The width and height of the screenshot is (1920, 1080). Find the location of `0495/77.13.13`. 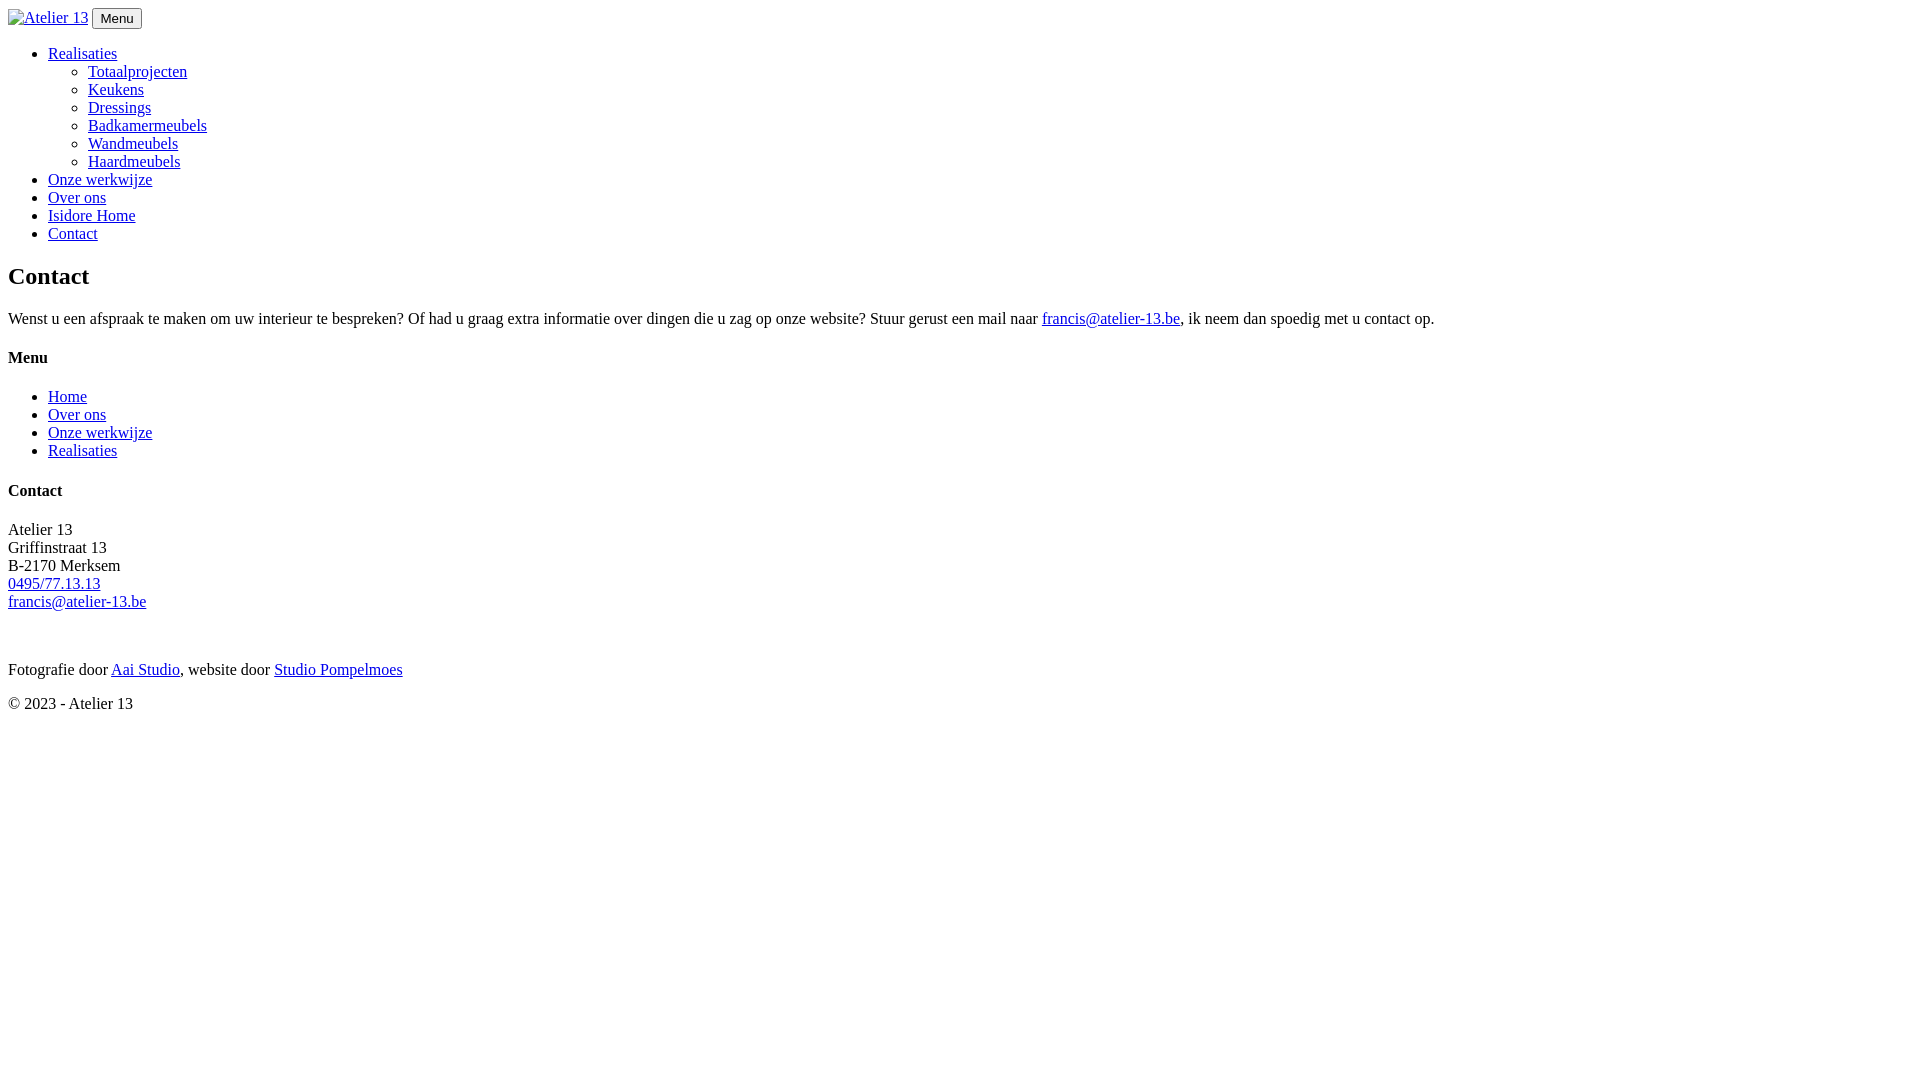

0495/77.13.13 is located at coordinates (64, 592).